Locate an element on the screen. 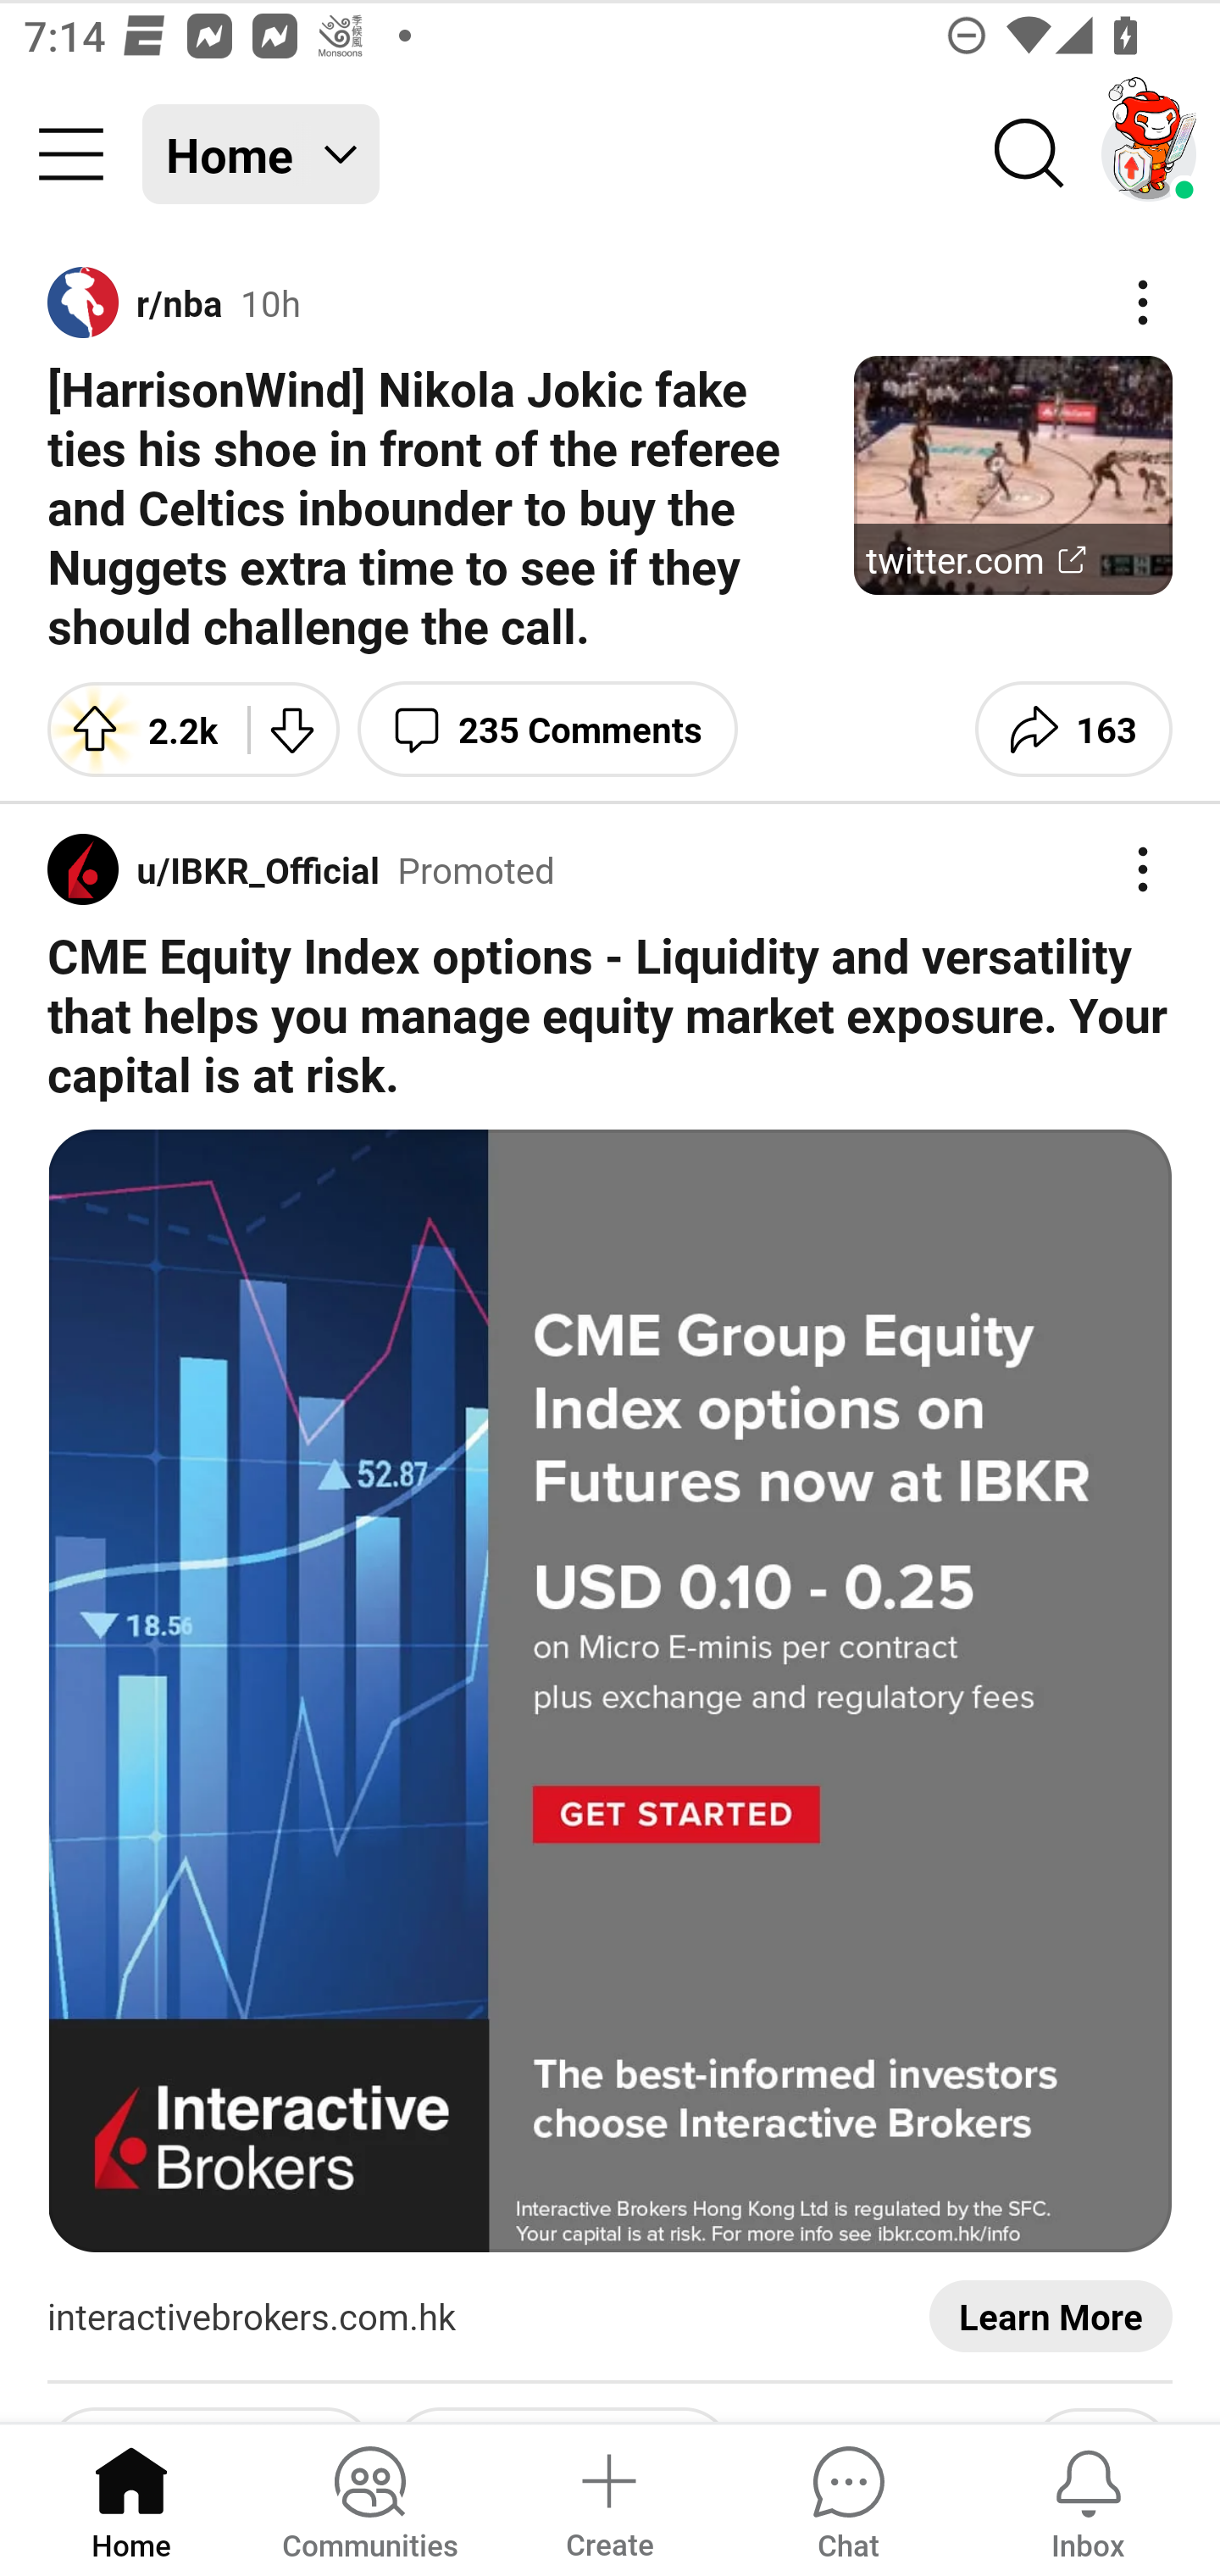 The width and height of the screenshot is (1220, 2576). Create a post Create is located at coordinates (608, 2498).